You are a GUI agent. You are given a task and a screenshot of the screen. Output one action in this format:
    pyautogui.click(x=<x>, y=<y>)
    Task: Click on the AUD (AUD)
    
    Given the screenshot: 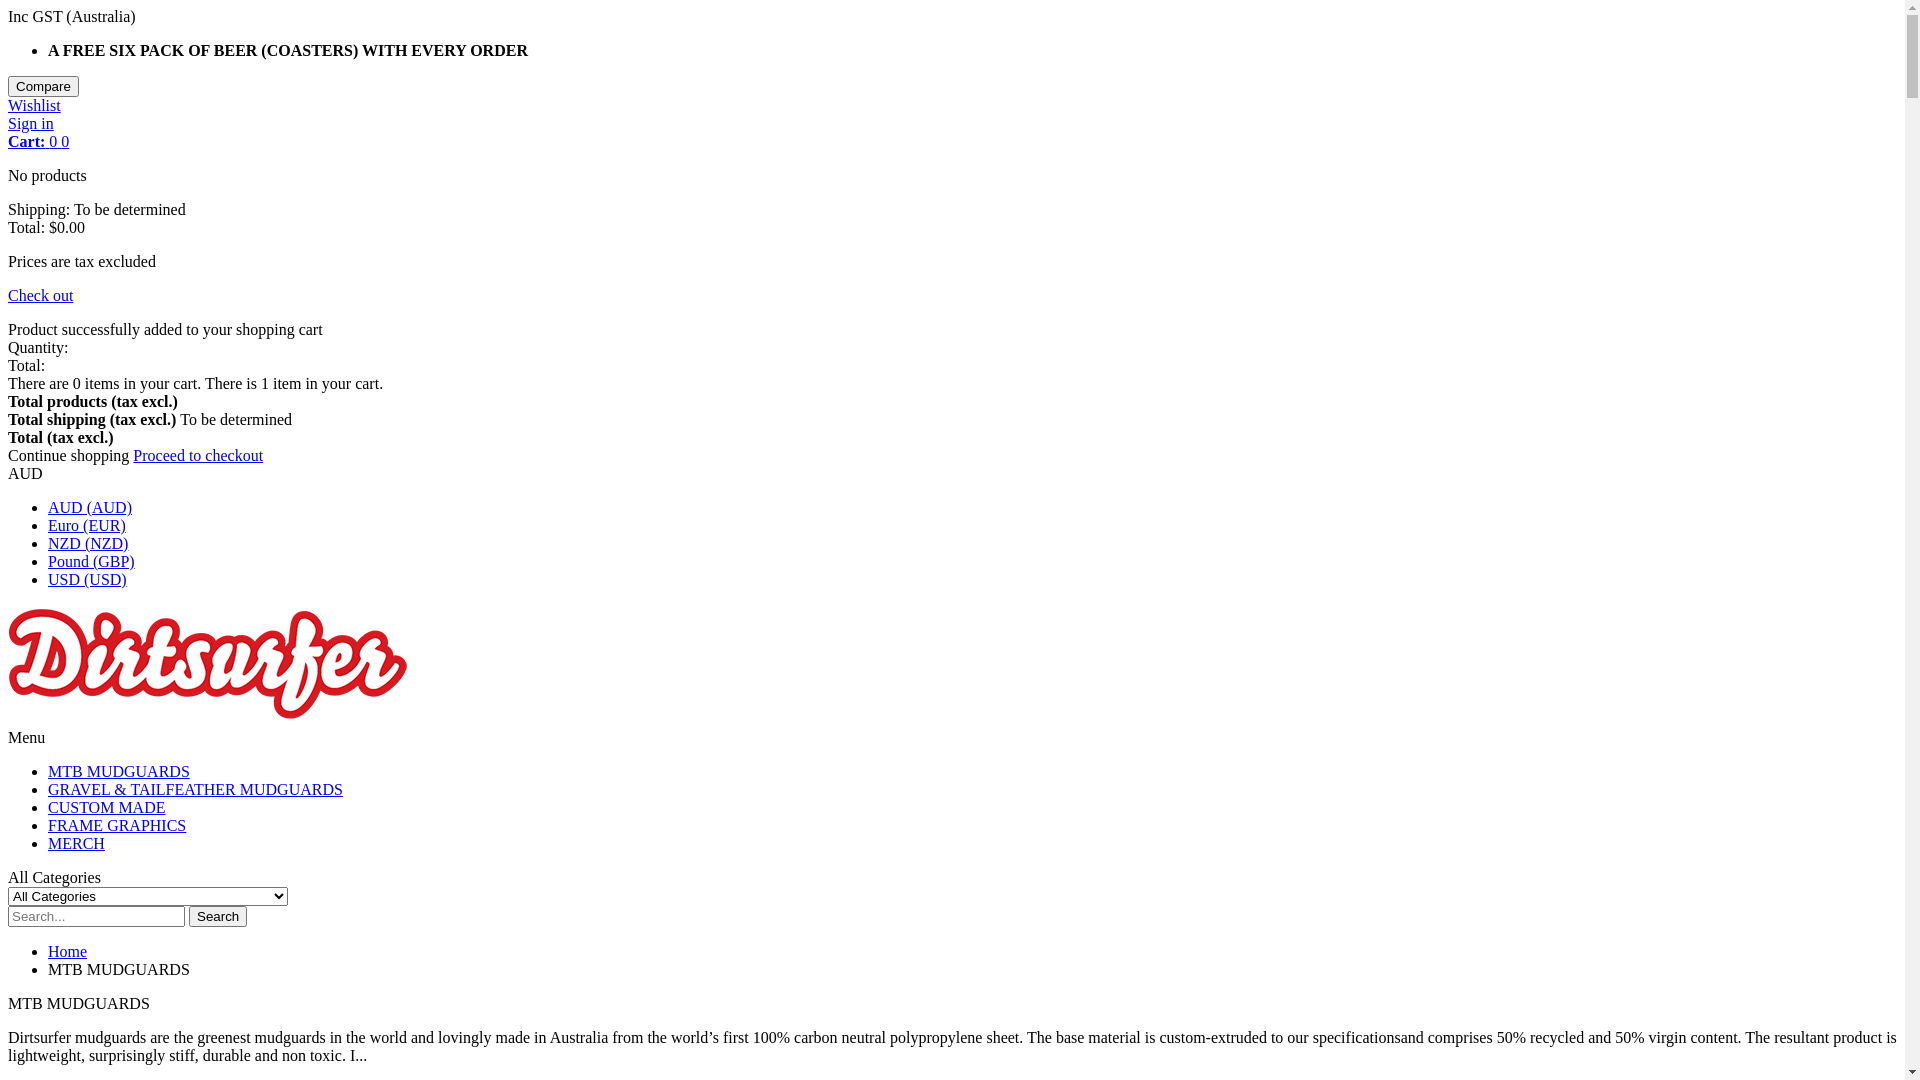 What is the action you would take?
    pyautogui.click(x=90, y=508)
    